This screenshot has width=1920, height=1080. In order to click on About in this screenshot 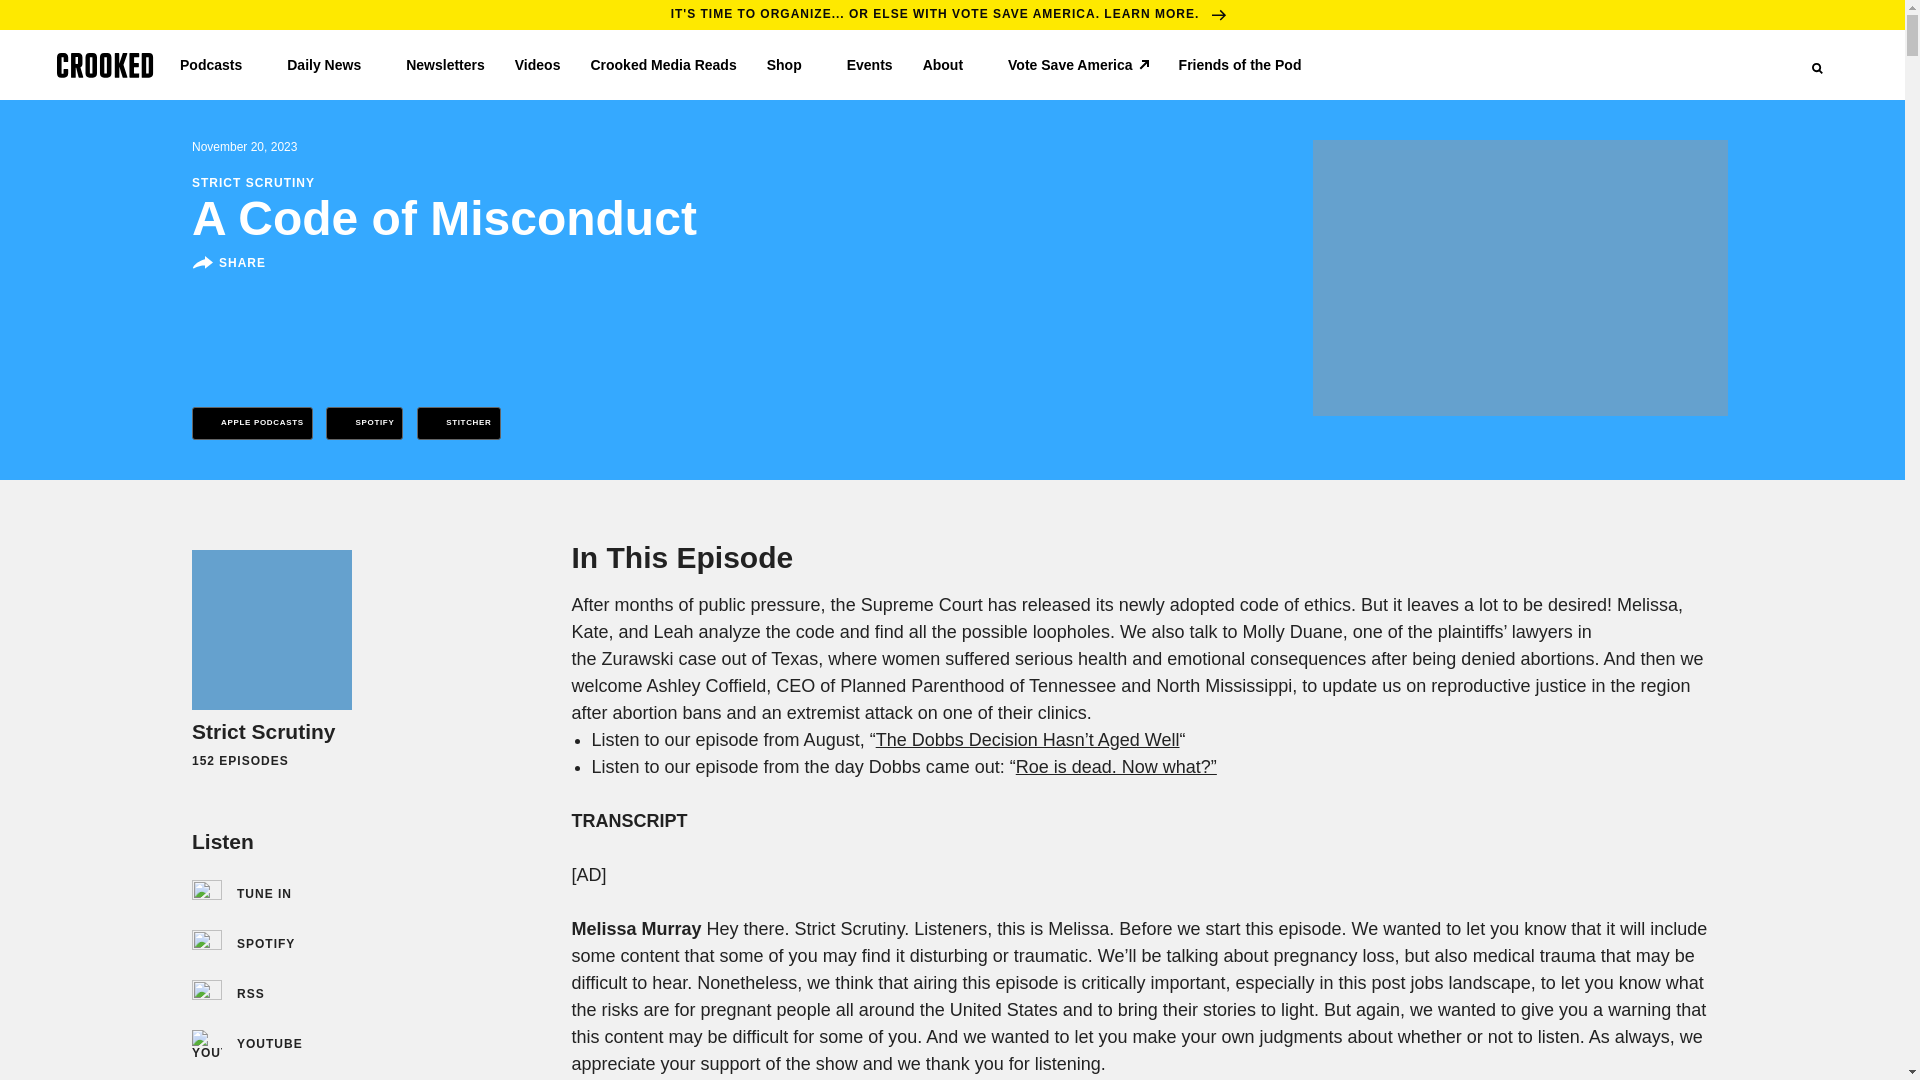, I will do `click(950, 64)`.